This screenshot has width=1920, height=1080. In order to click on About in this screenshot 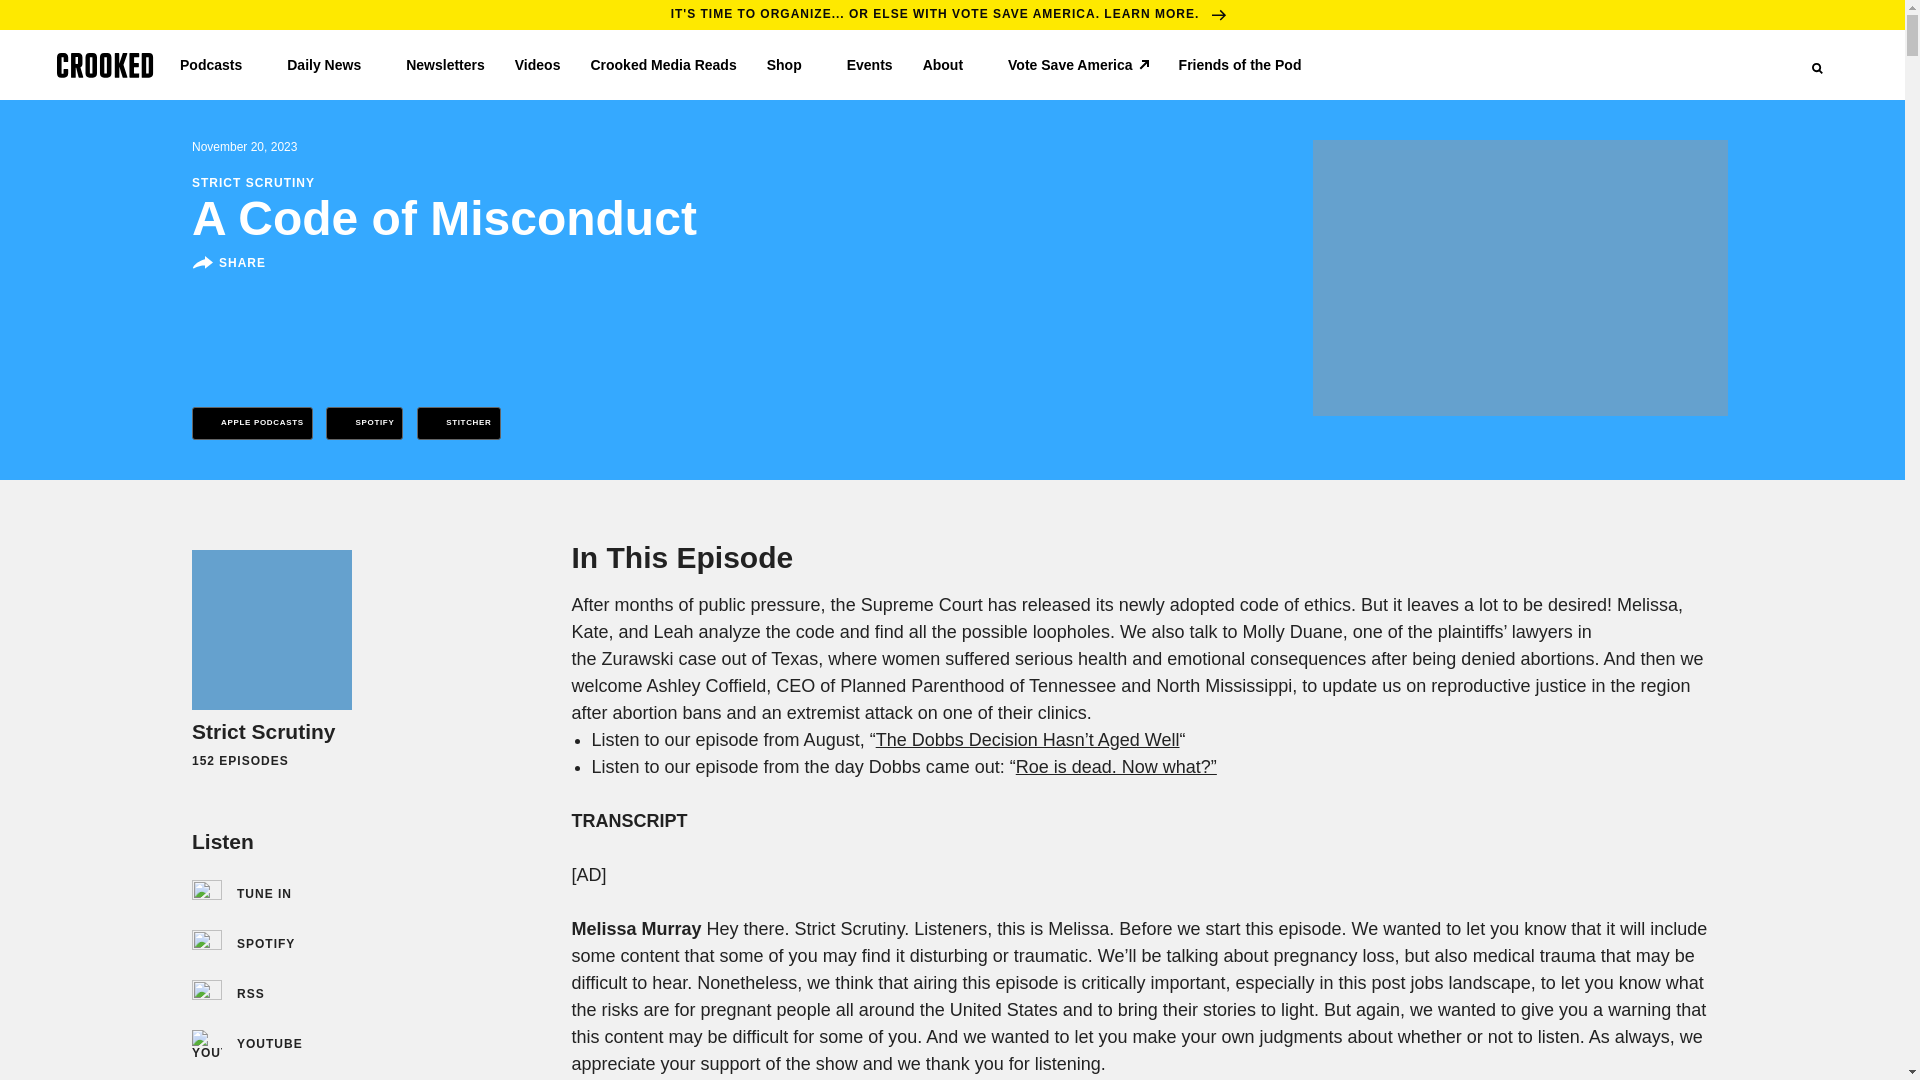, I will do `click(950, 64)`.